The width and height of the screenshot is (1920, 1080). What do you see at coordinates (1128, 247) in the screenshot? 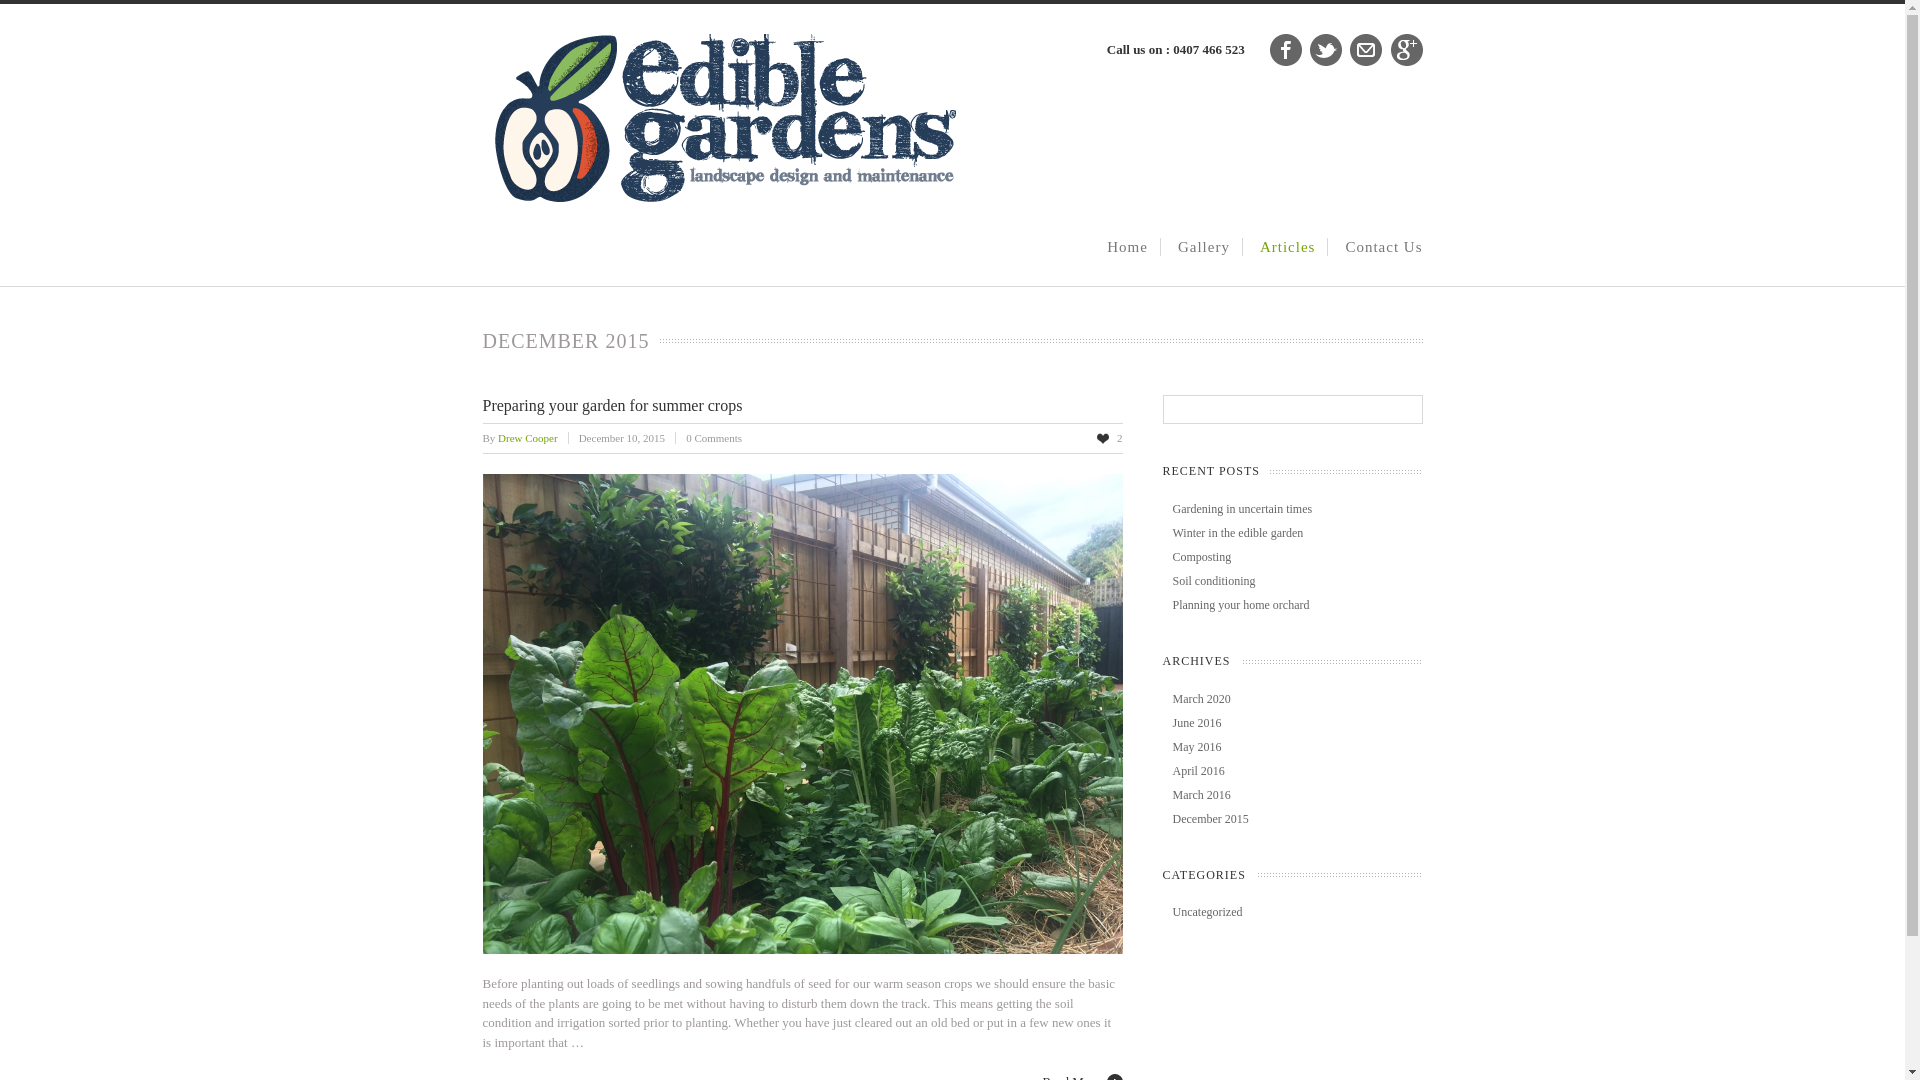
I see `Home` at bounding box center [1128, 247].